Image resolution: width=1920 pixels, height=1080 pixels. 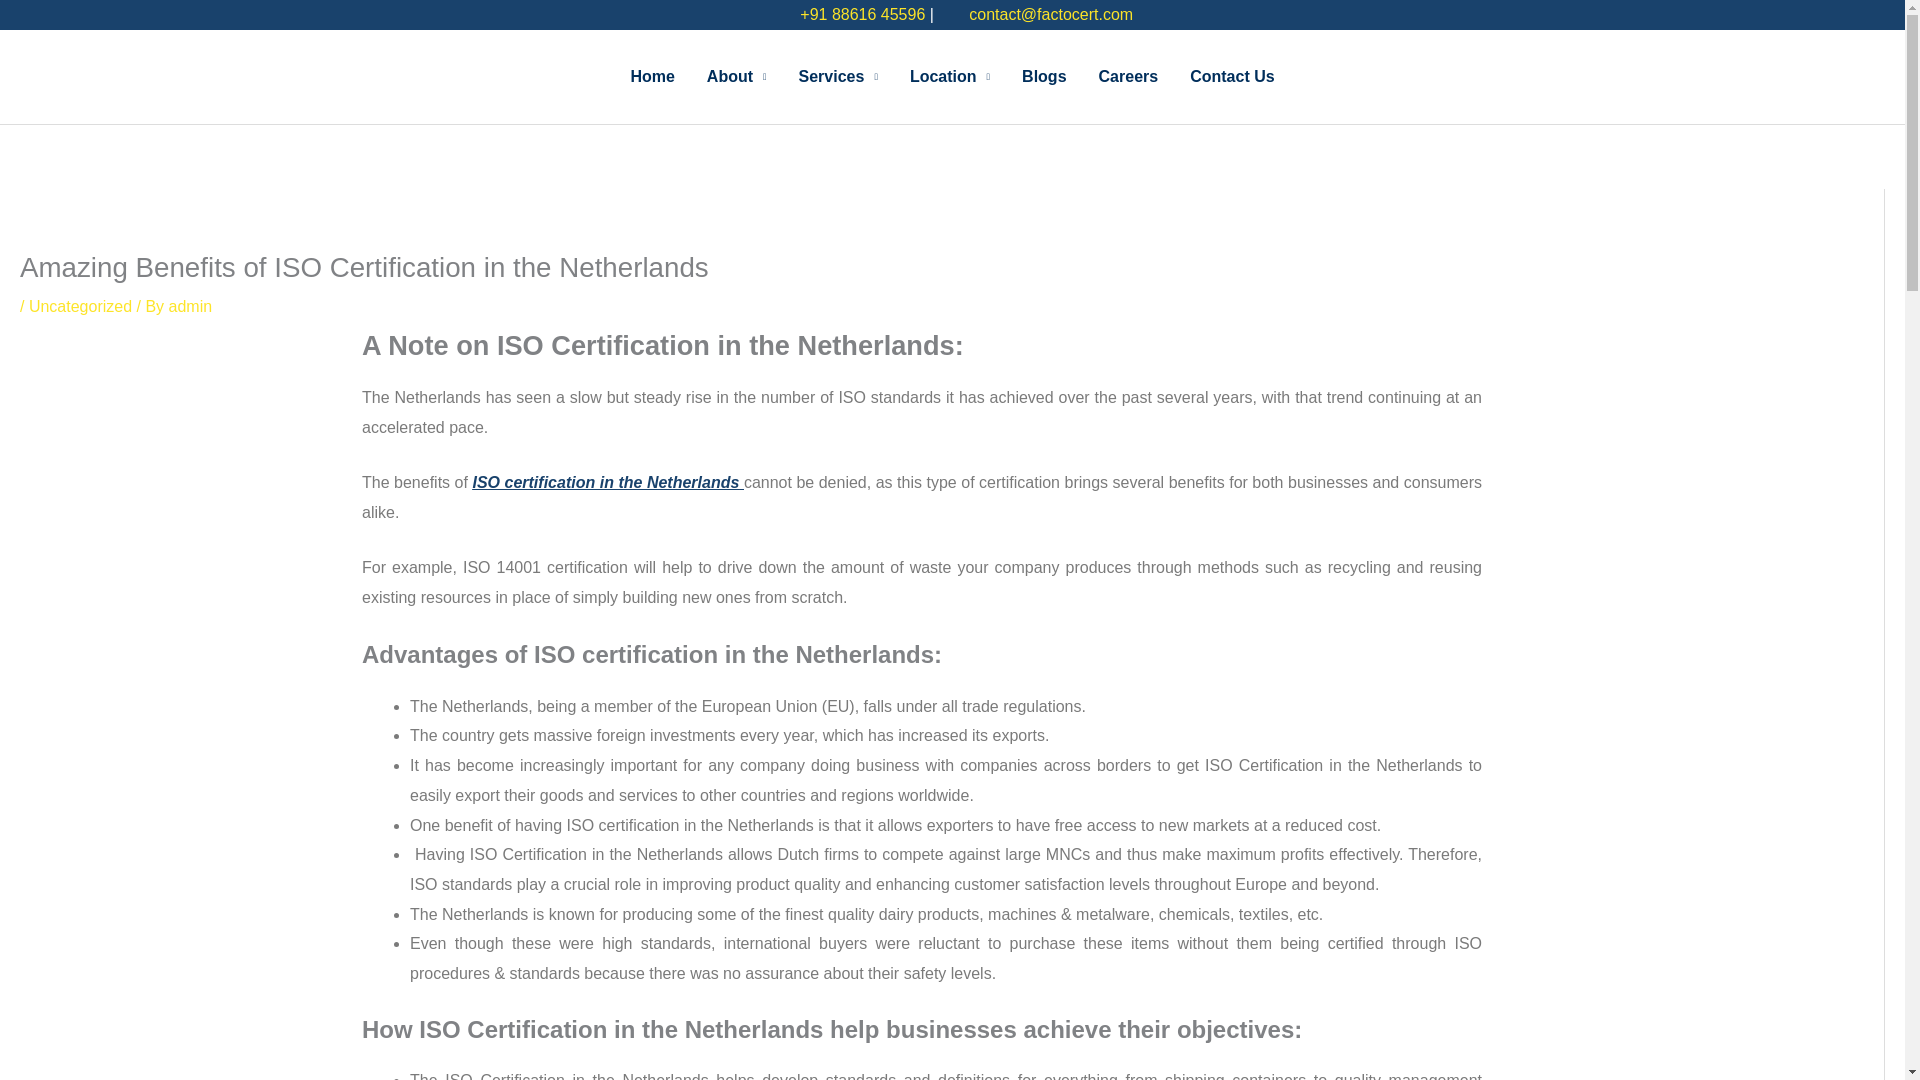 I want to click on Home, so click(x=652, y=76).